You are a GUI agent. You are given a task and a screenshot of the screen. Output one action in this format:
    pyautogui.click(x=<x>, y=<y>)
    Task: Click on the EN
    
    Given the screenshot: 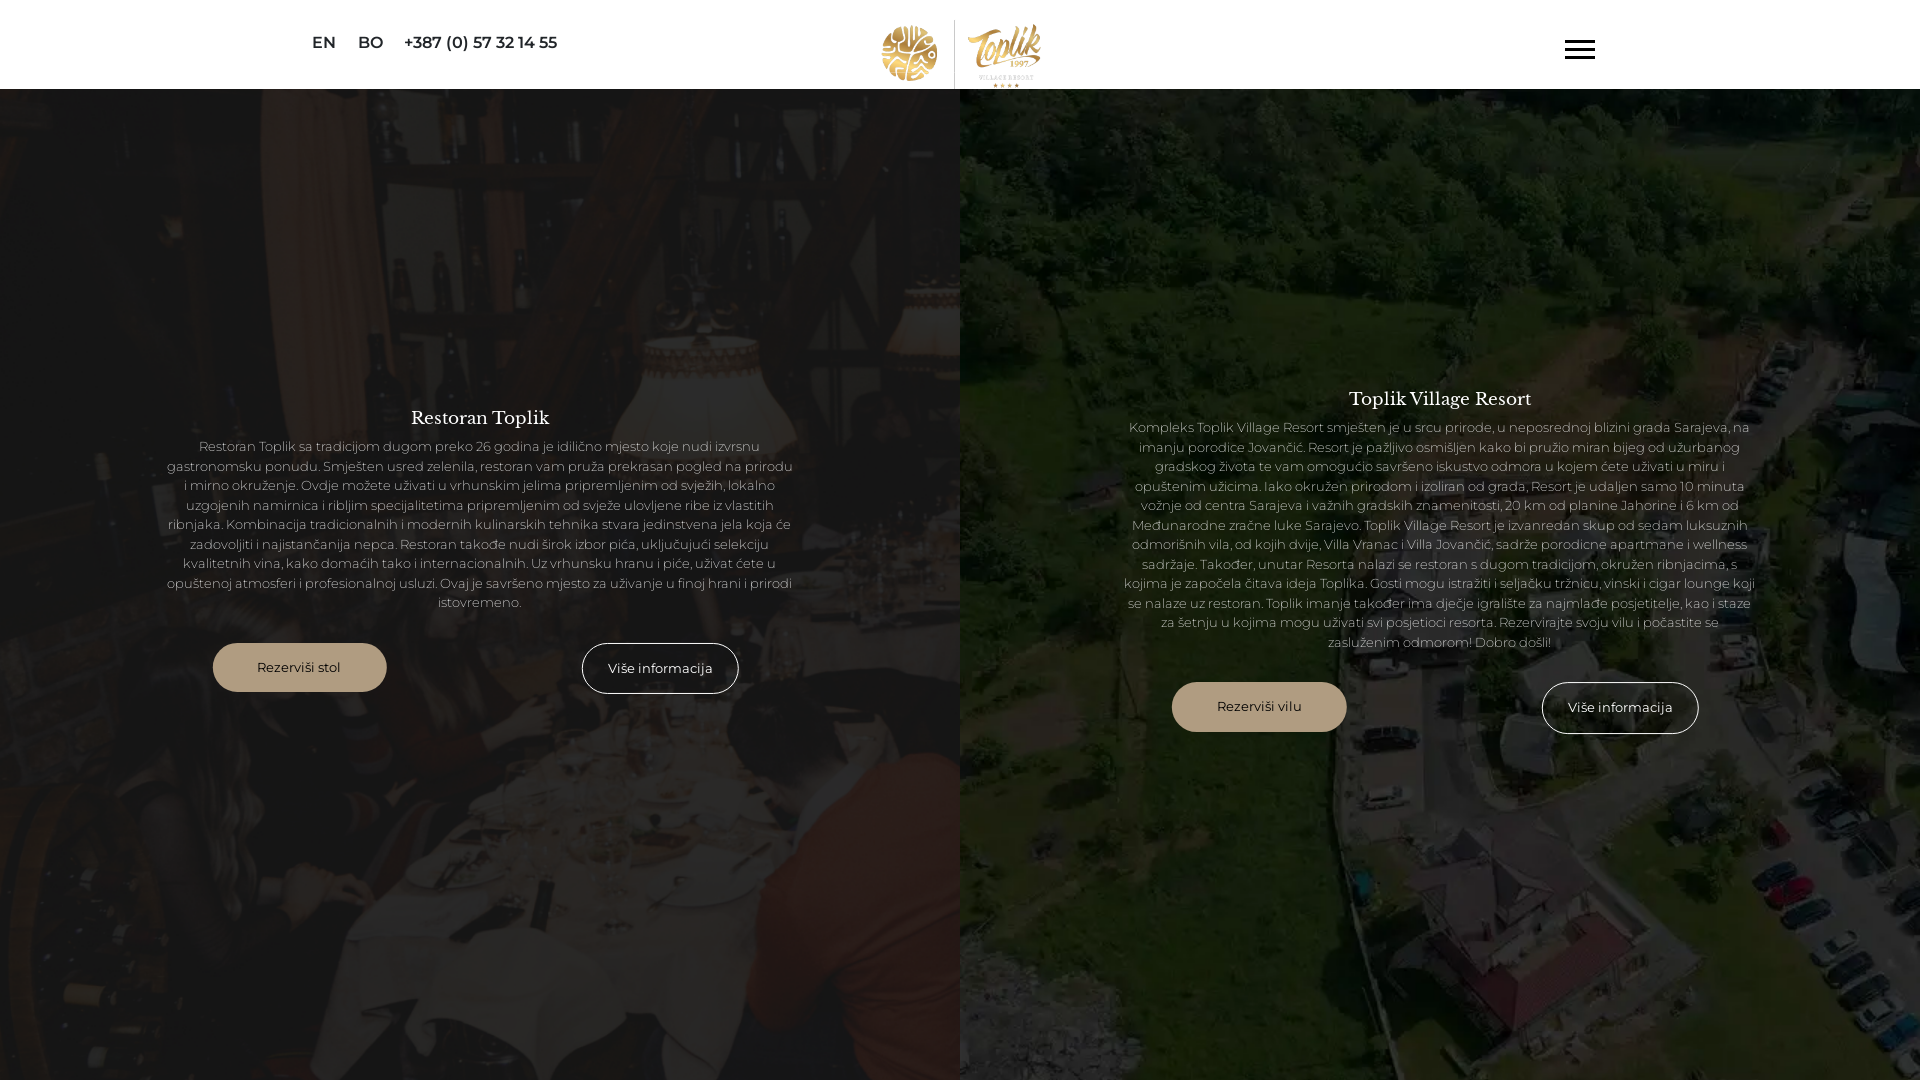 What is the action you would take?
    pyautogui.click(x=318, y=43)
    